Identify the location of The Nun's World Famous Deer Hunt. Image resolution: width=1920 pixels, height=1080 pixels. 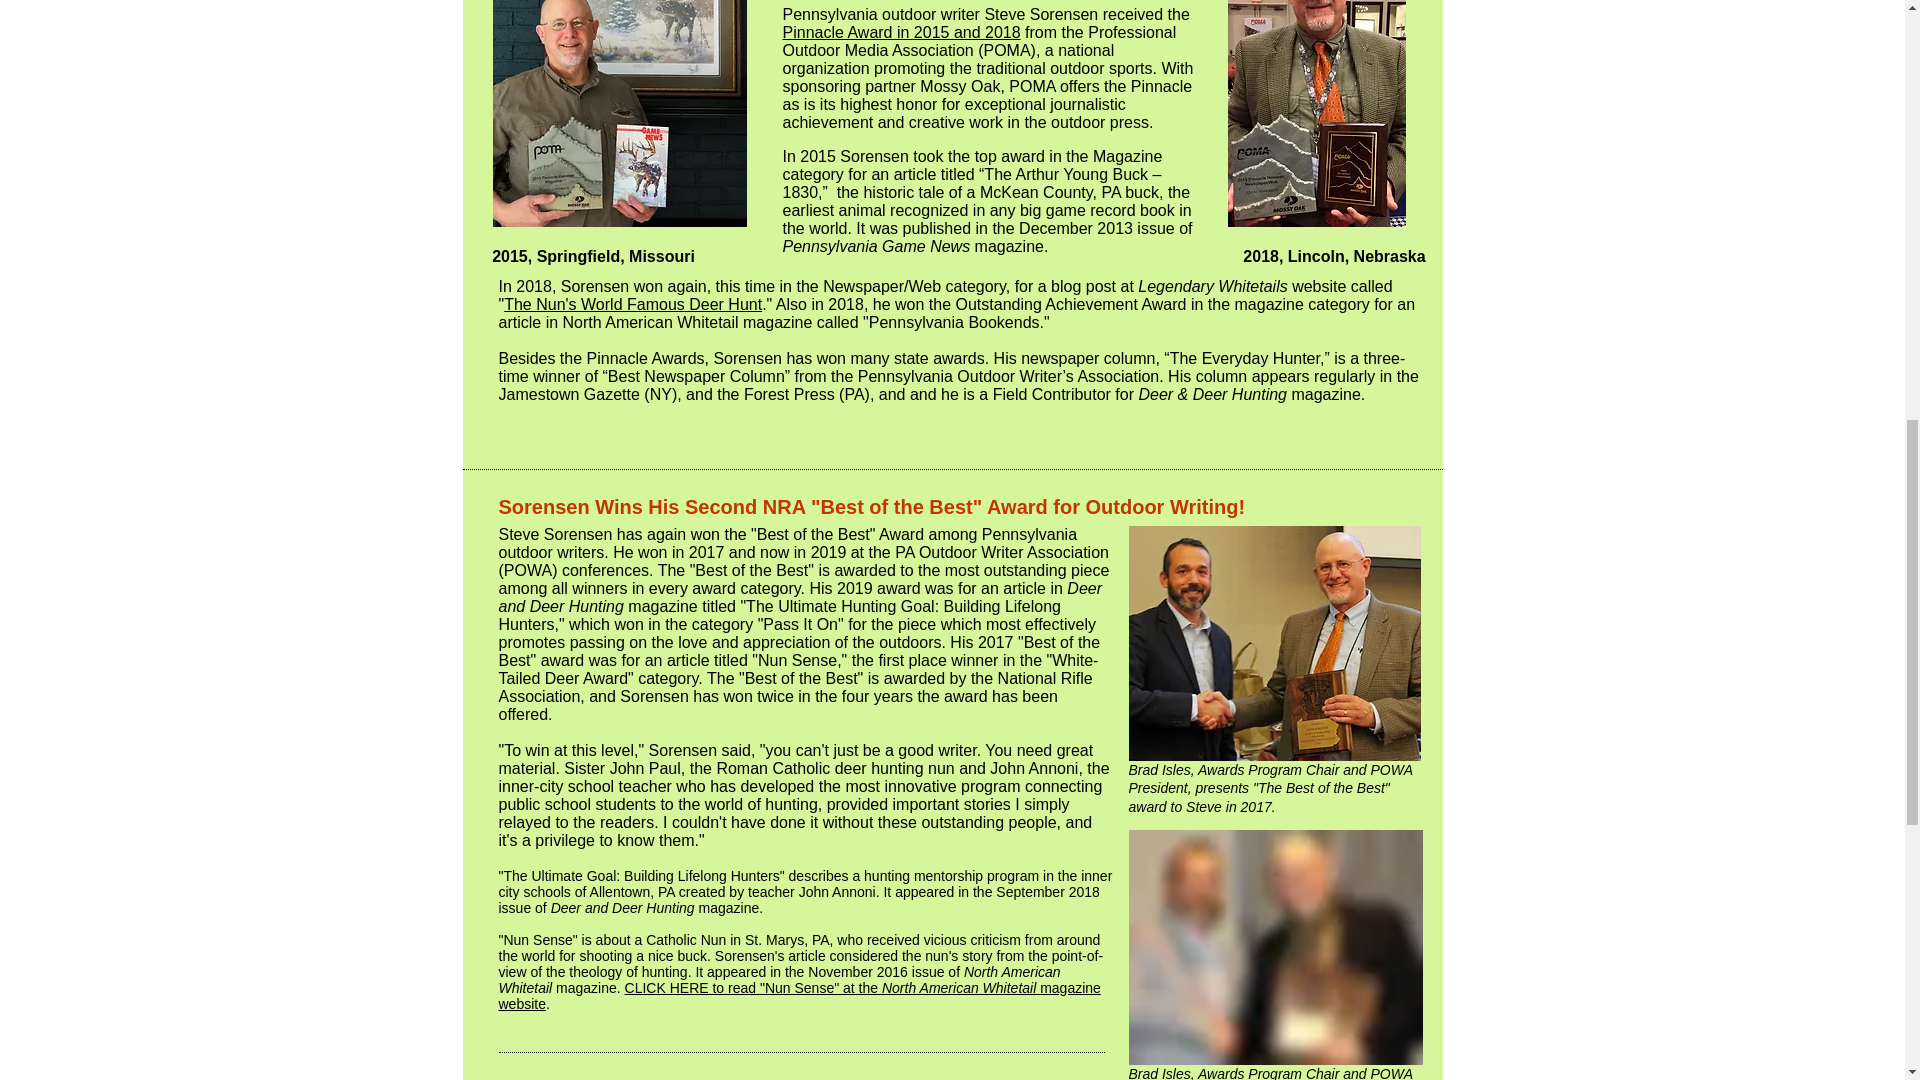
(632, 304).